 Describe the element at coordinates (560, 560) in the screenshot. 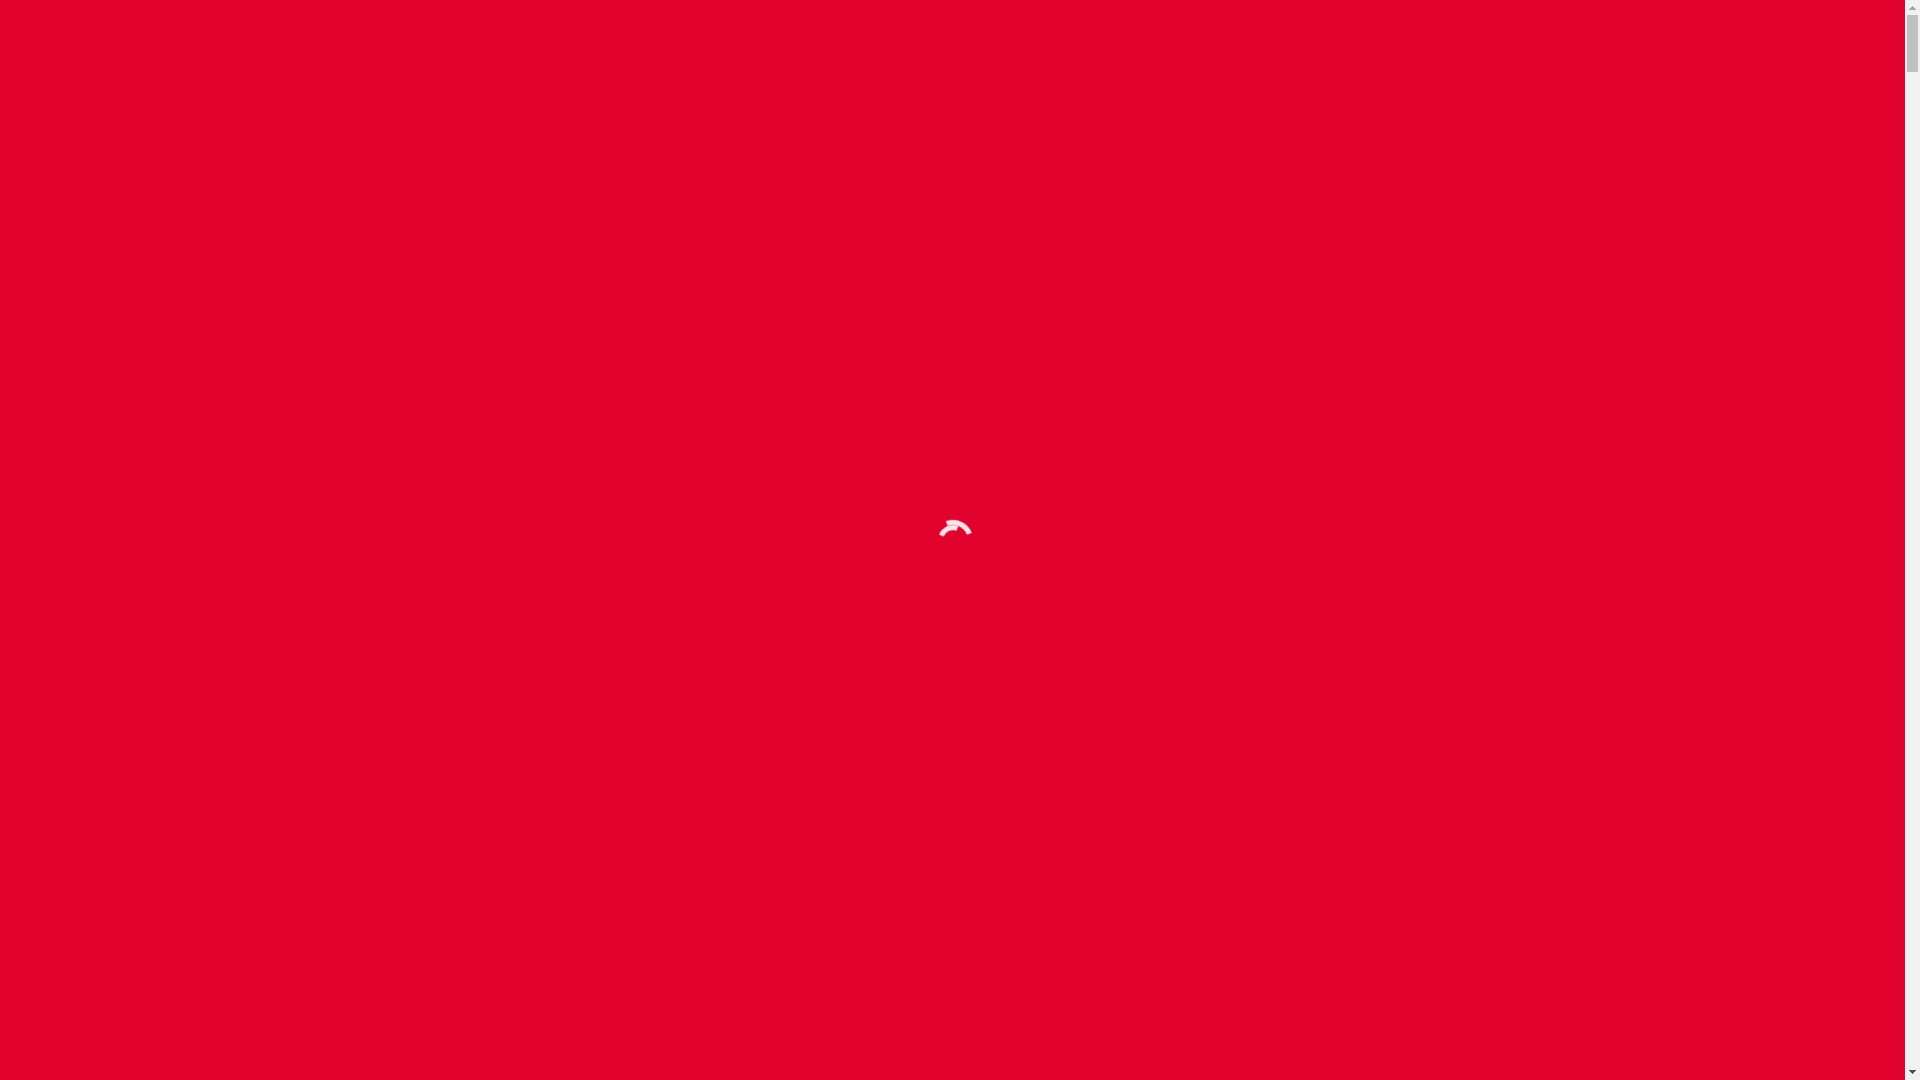

I see `USLUGE` at that location.